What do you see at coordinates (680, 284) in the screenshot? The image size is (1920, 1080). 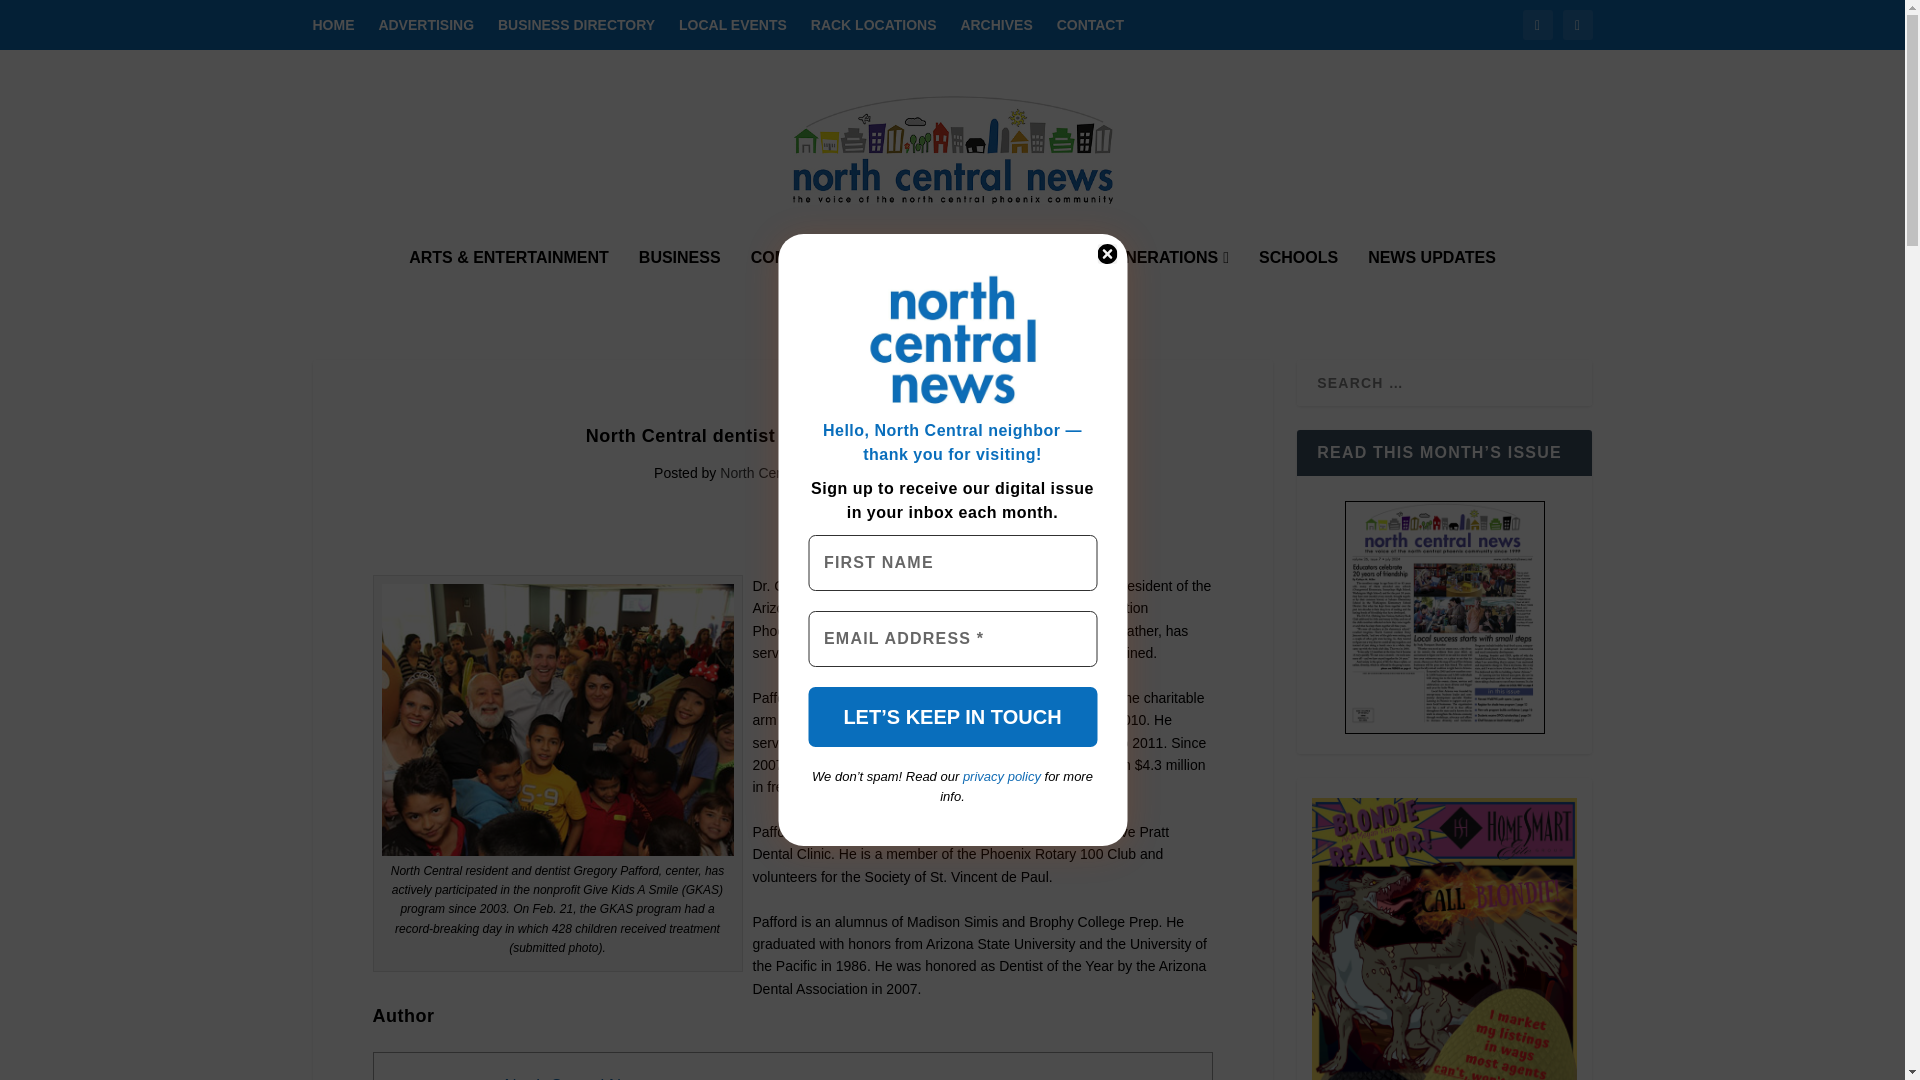 I see `BUSINESS` at bounding box center [680, 284].